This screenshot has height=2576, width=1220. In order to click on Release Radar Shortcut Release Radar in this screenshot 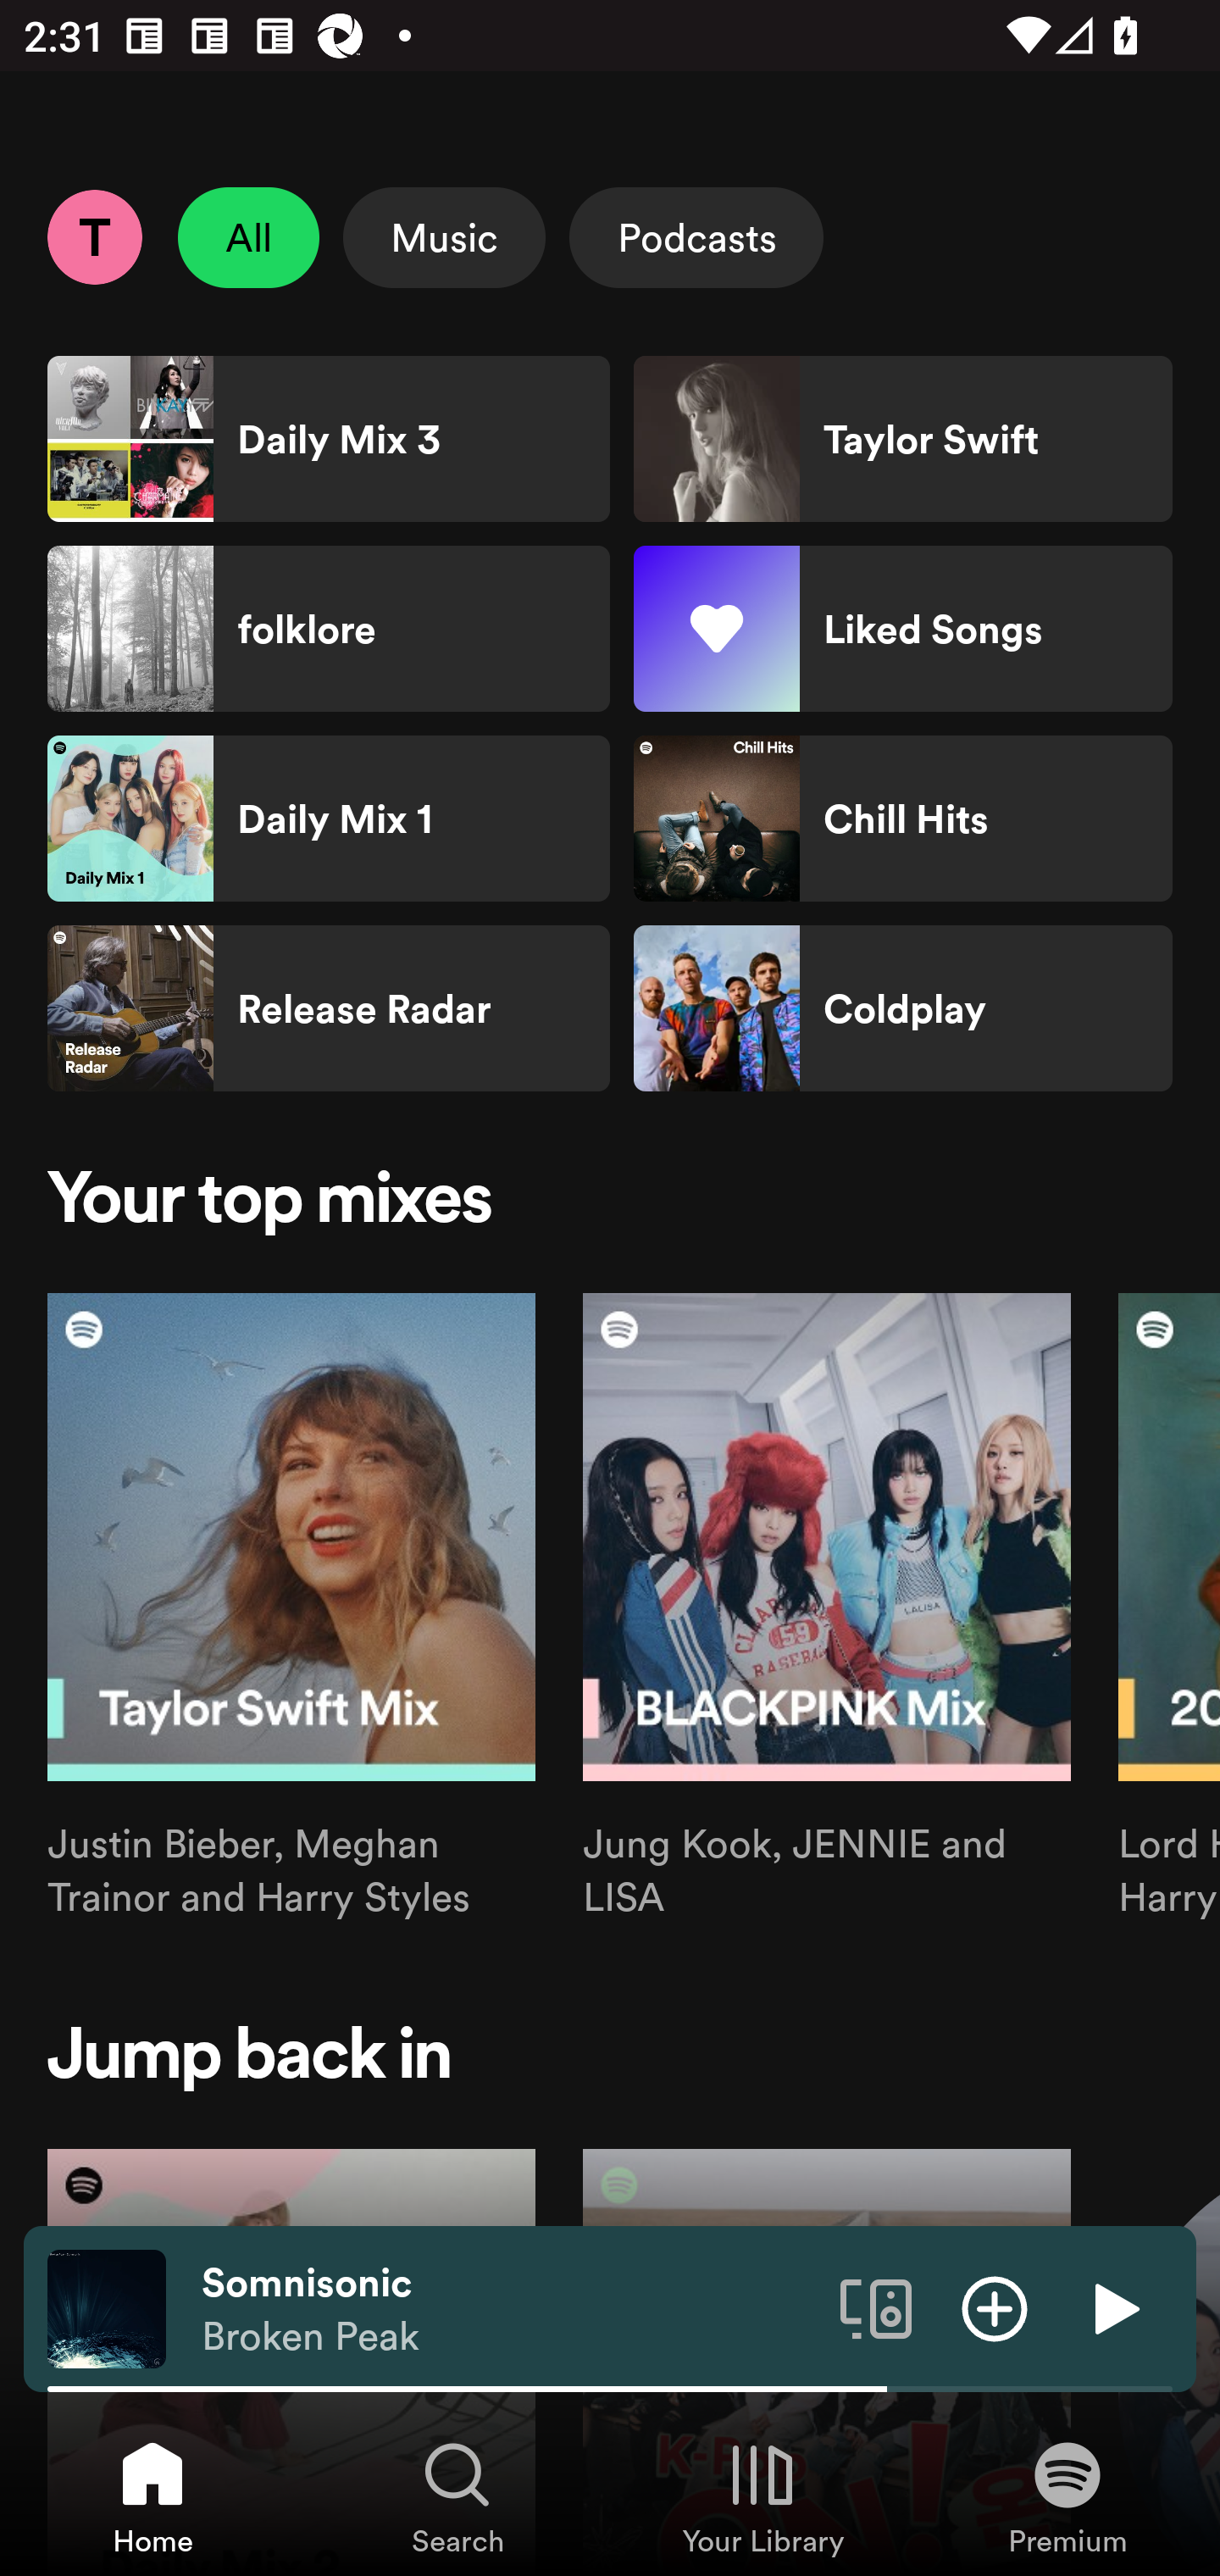, I will do `click(329, 1008)`.